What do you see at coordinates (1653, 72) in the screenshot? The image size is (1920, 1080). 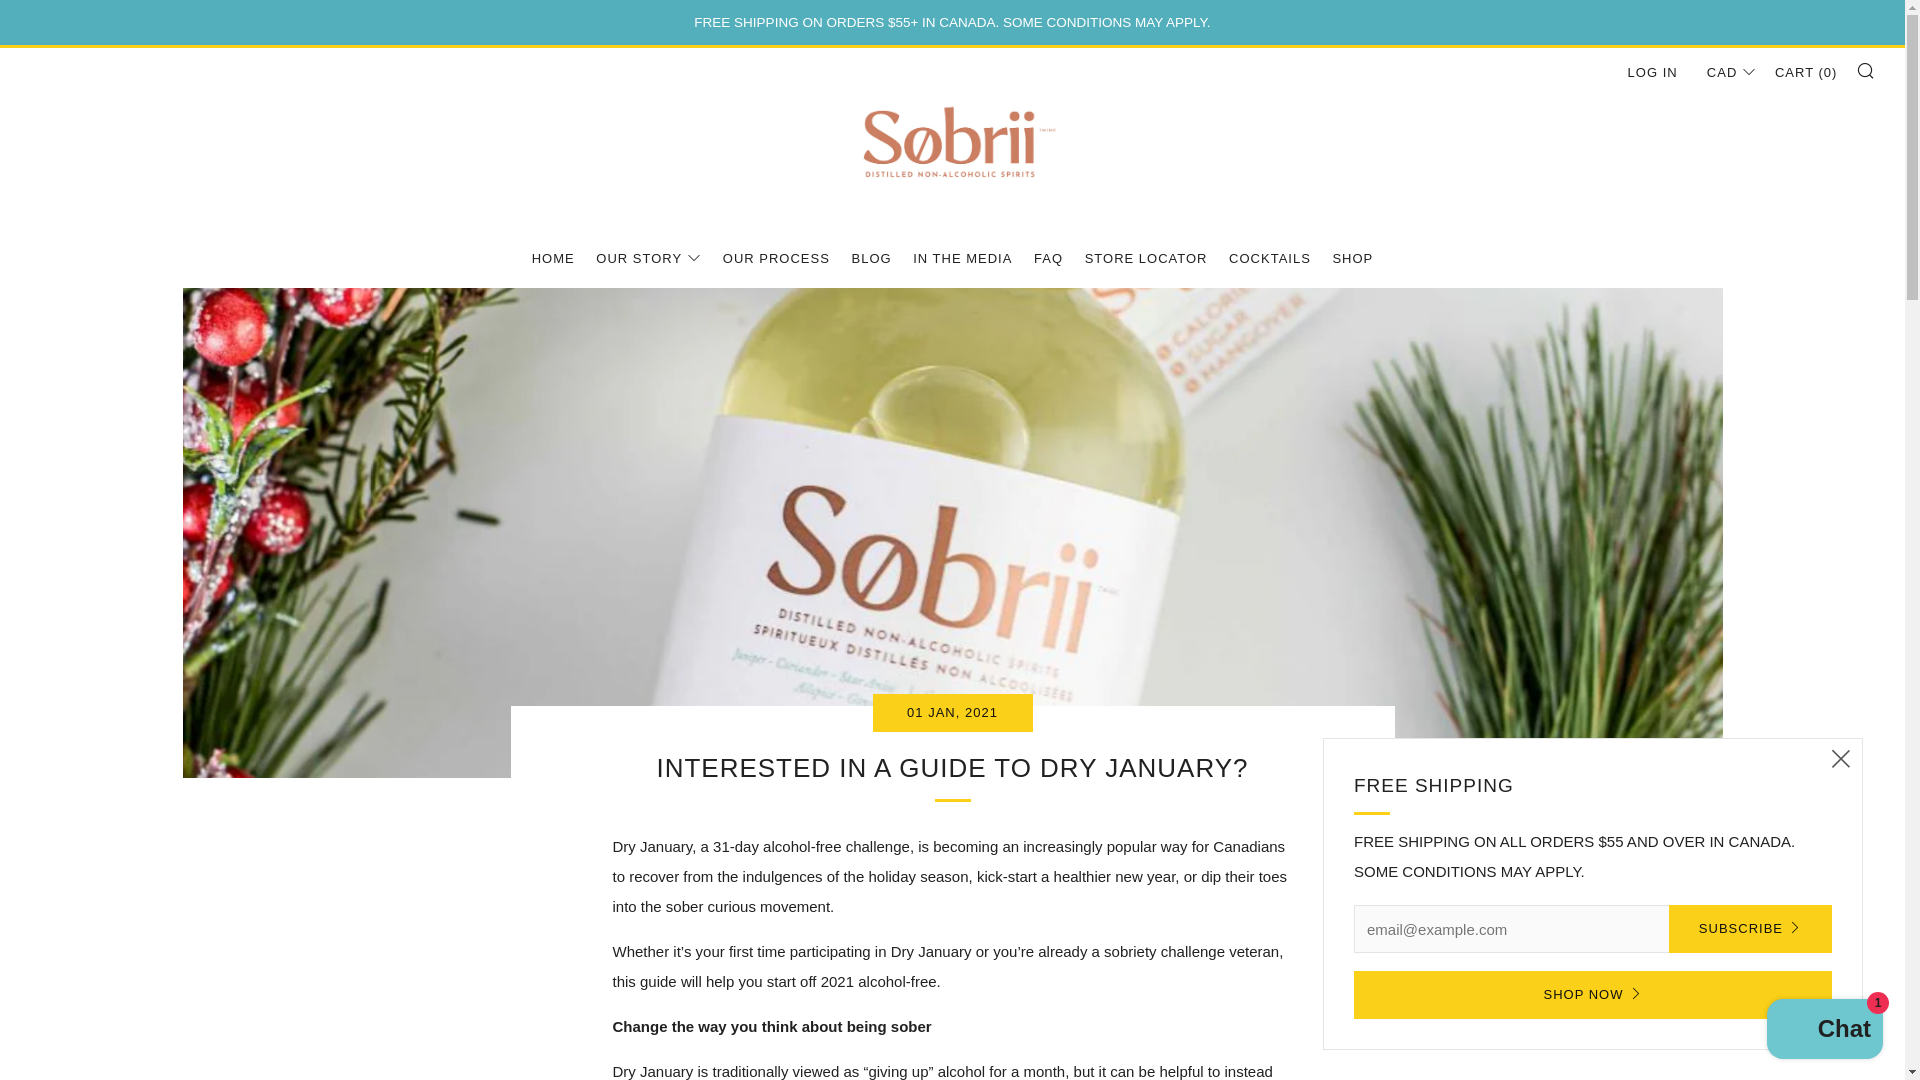 I see `LOG IN` at bounding box center [1653, 72].